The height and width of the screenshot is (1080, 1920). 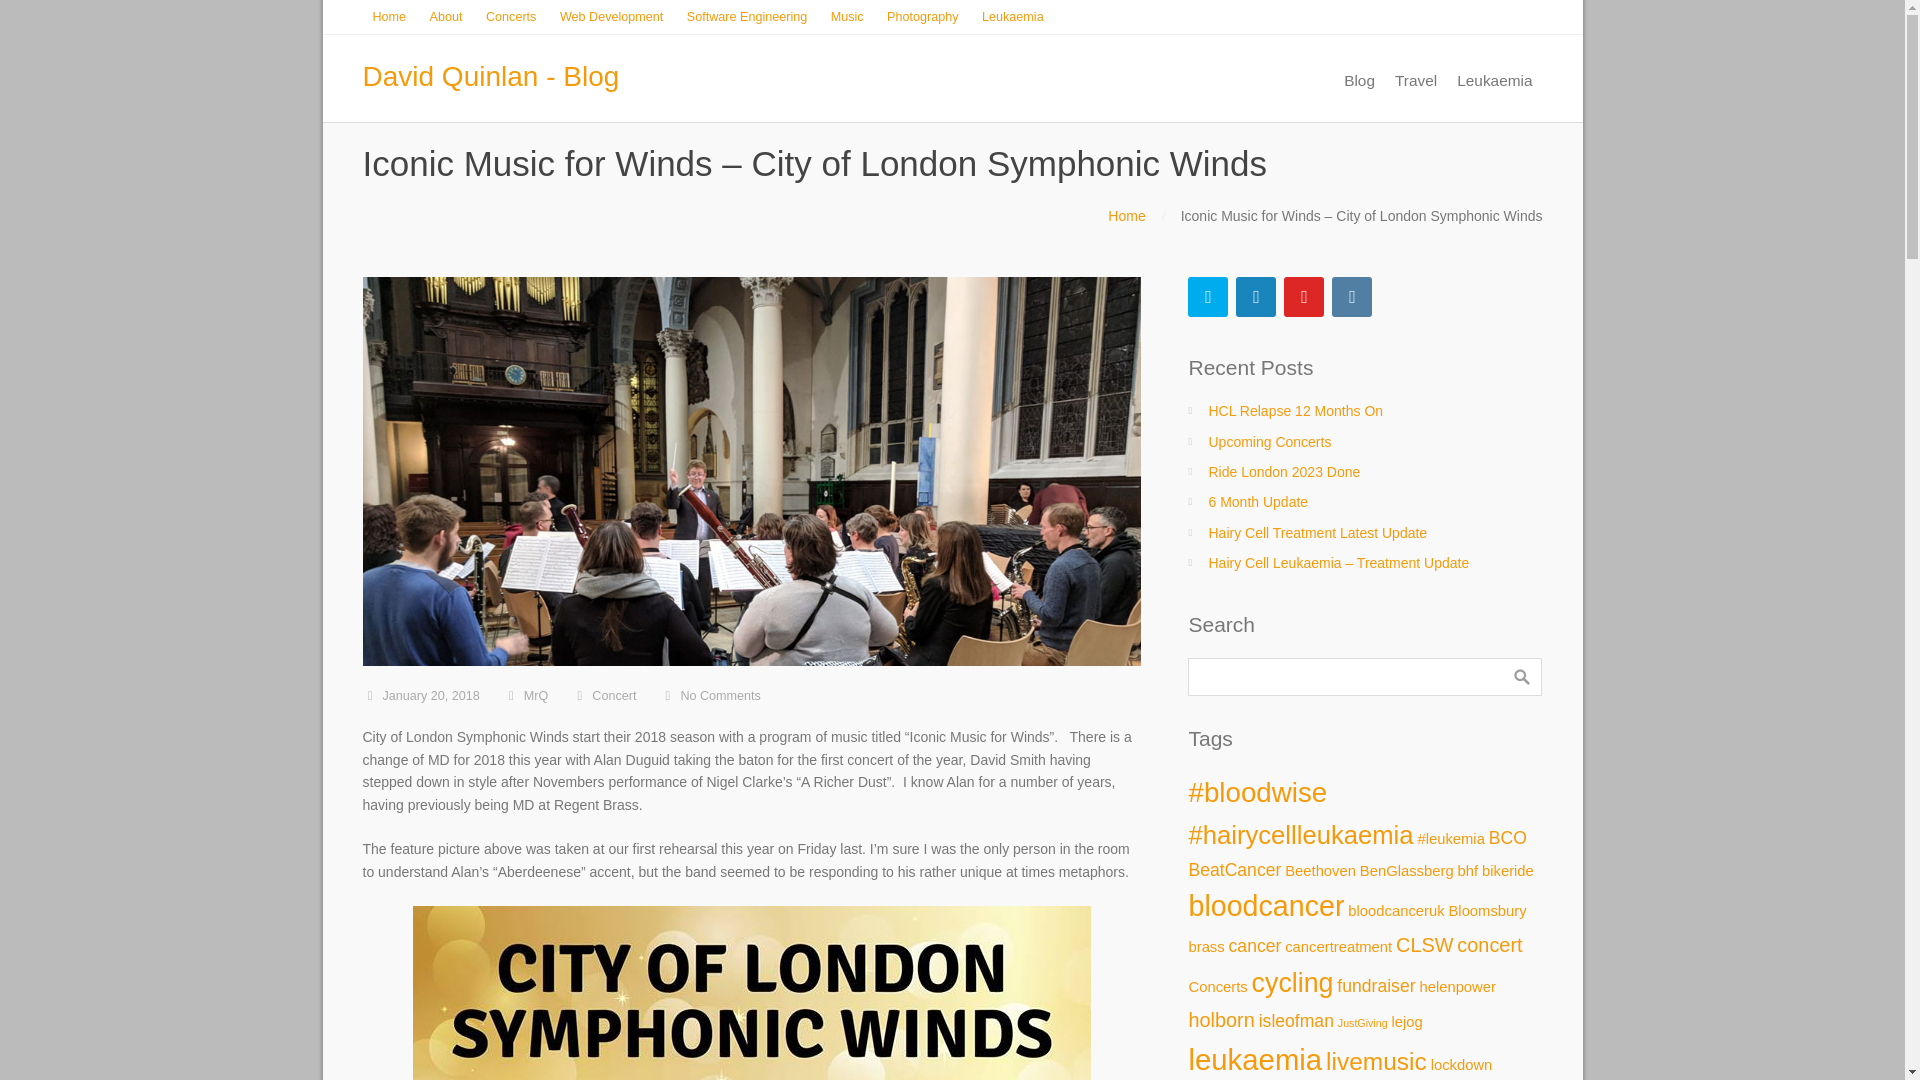 What do you see at coordinates (1294, 410) in the screenshot?
I see `HCL Relapse 12 Months On` at bounding box center [1294, 410].